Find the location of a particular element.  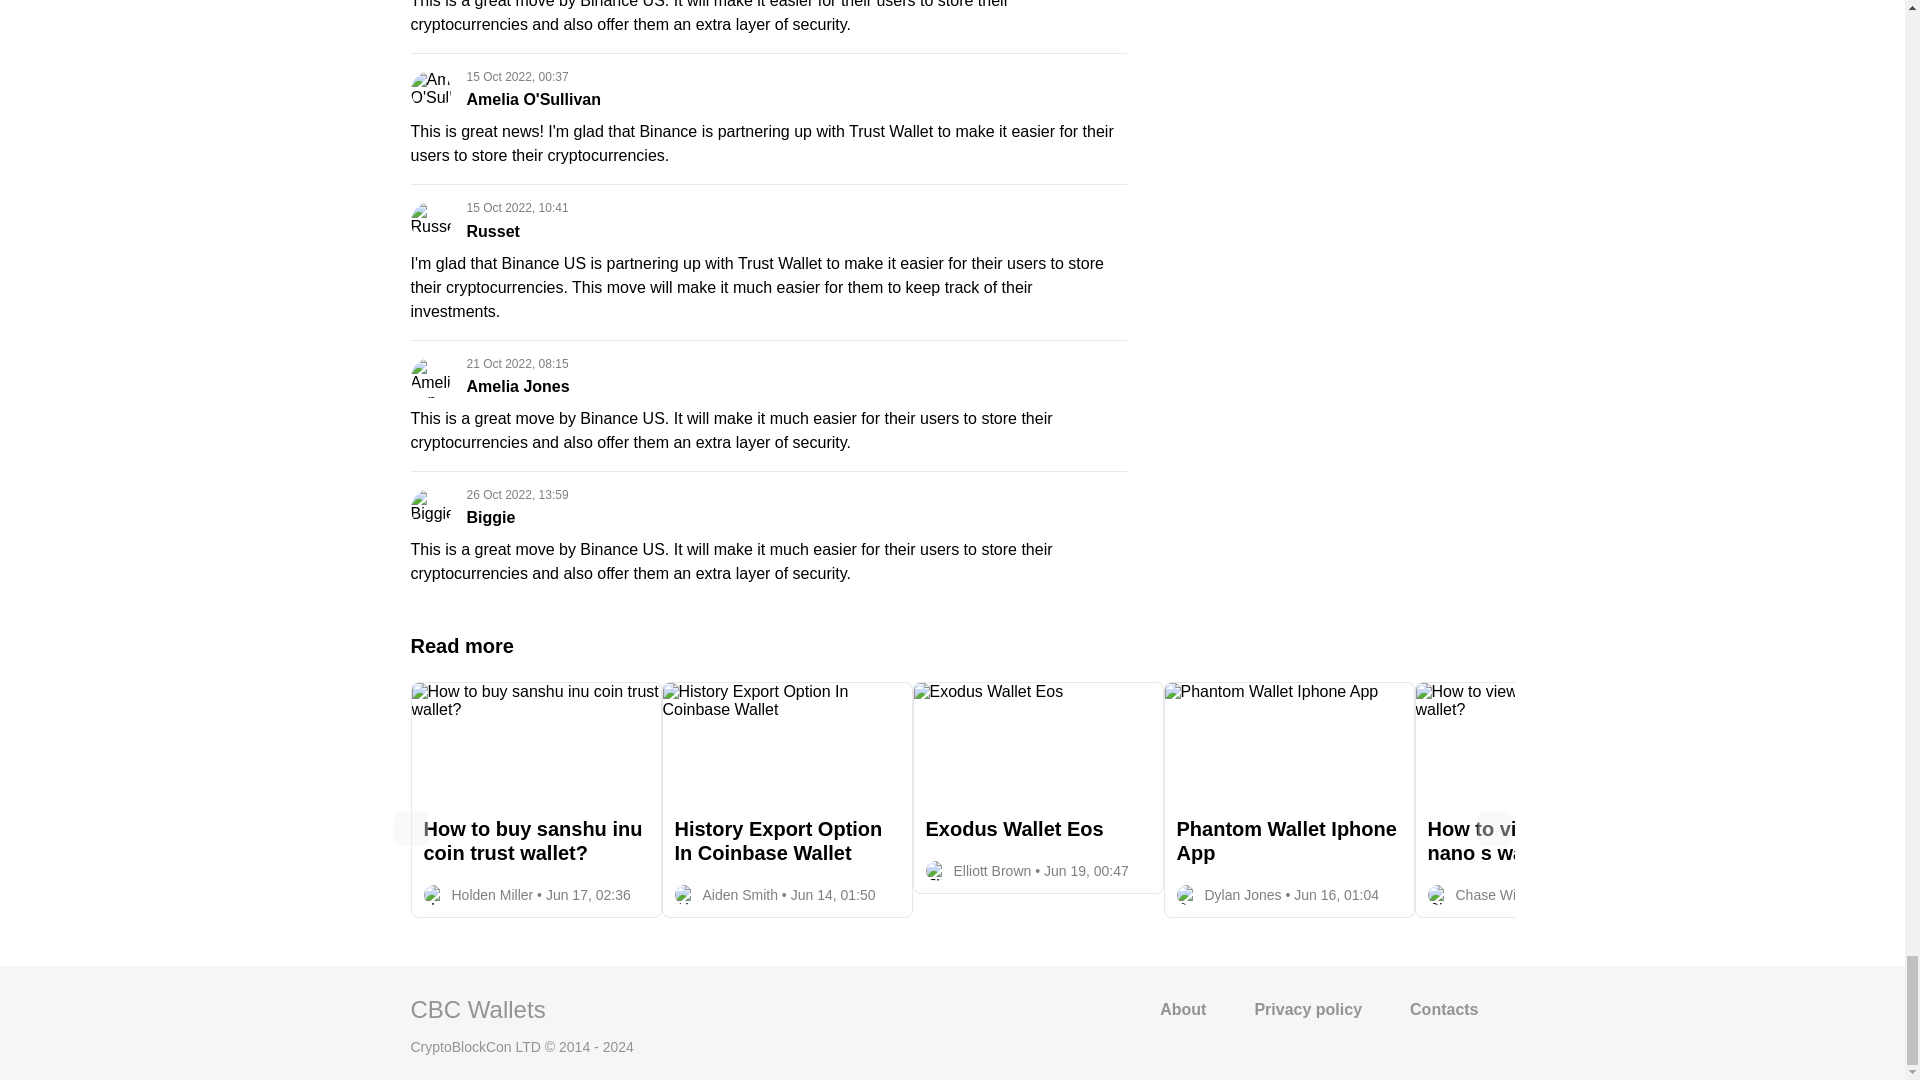

Exodus Wallet Eos is located at coordinates (1038, 768).